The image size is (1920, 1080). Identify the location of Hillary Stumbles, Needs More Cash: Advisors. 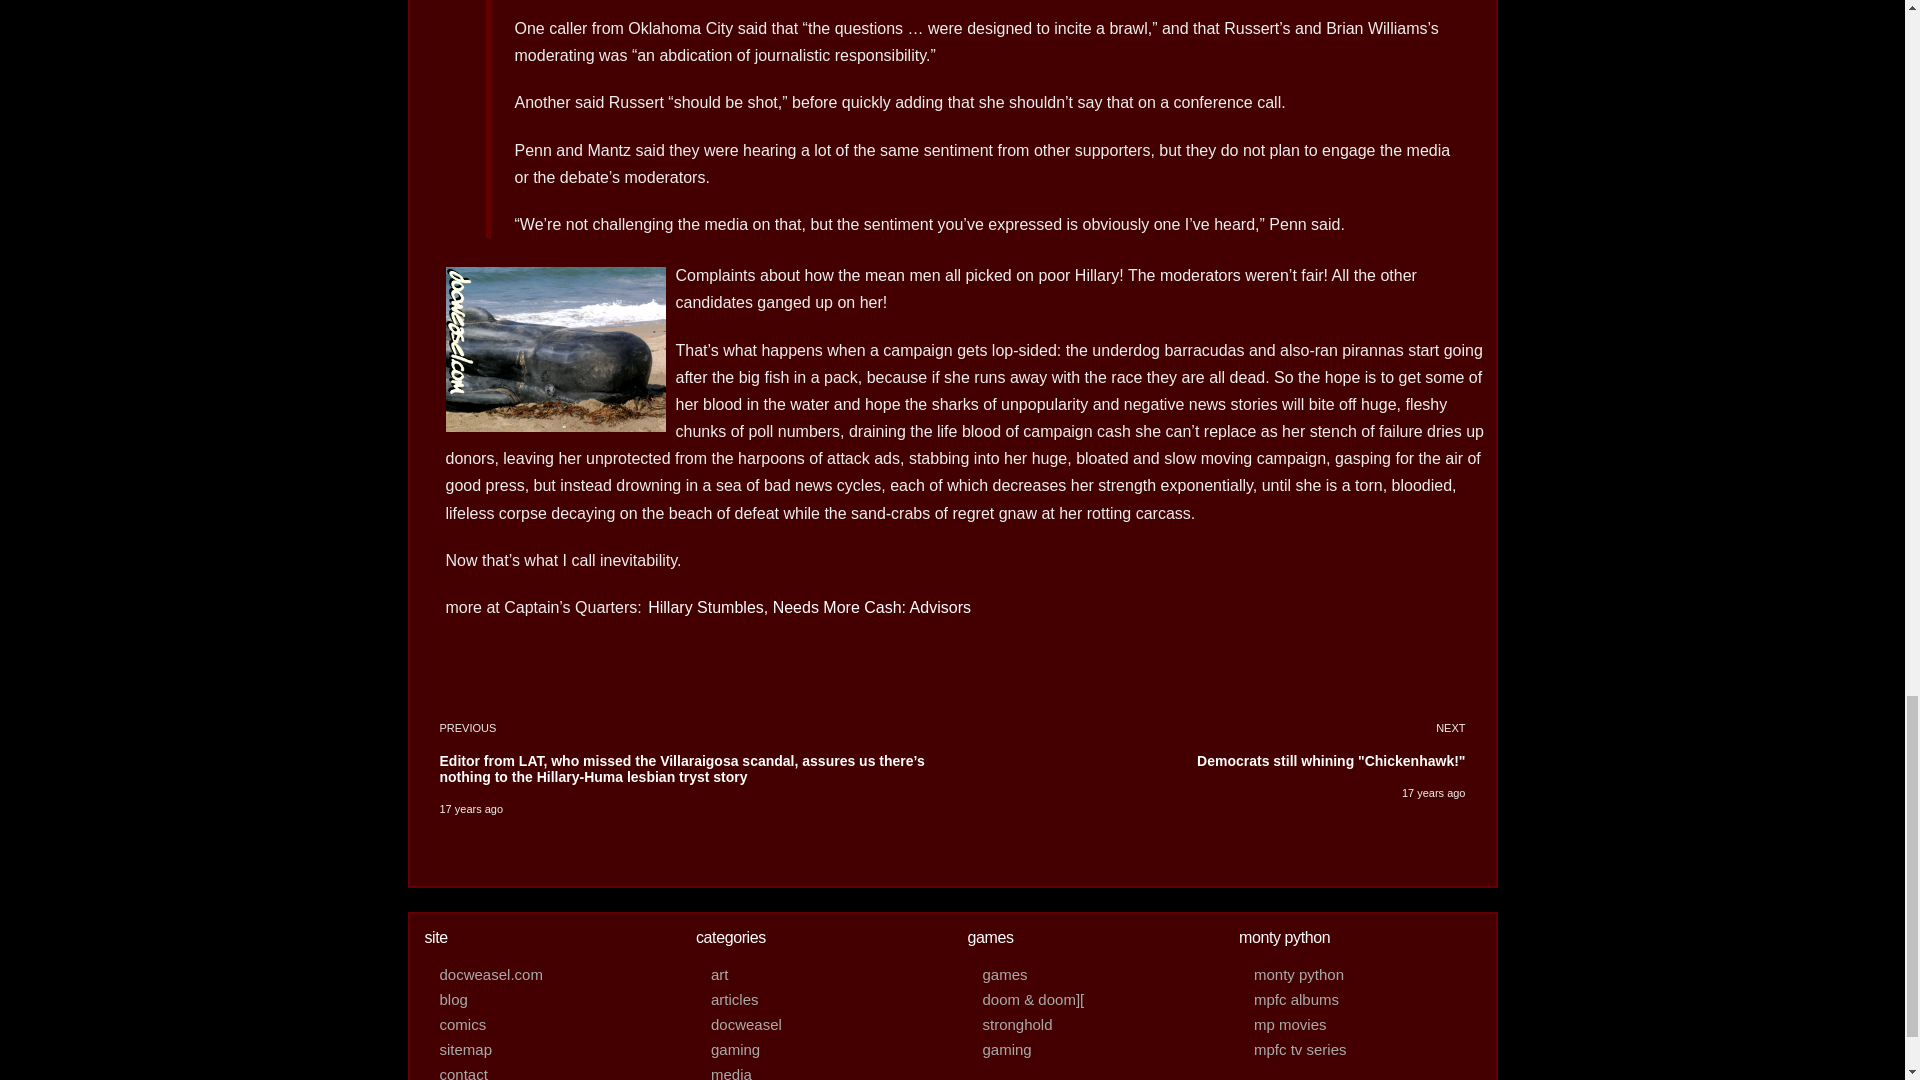
(809, 607).